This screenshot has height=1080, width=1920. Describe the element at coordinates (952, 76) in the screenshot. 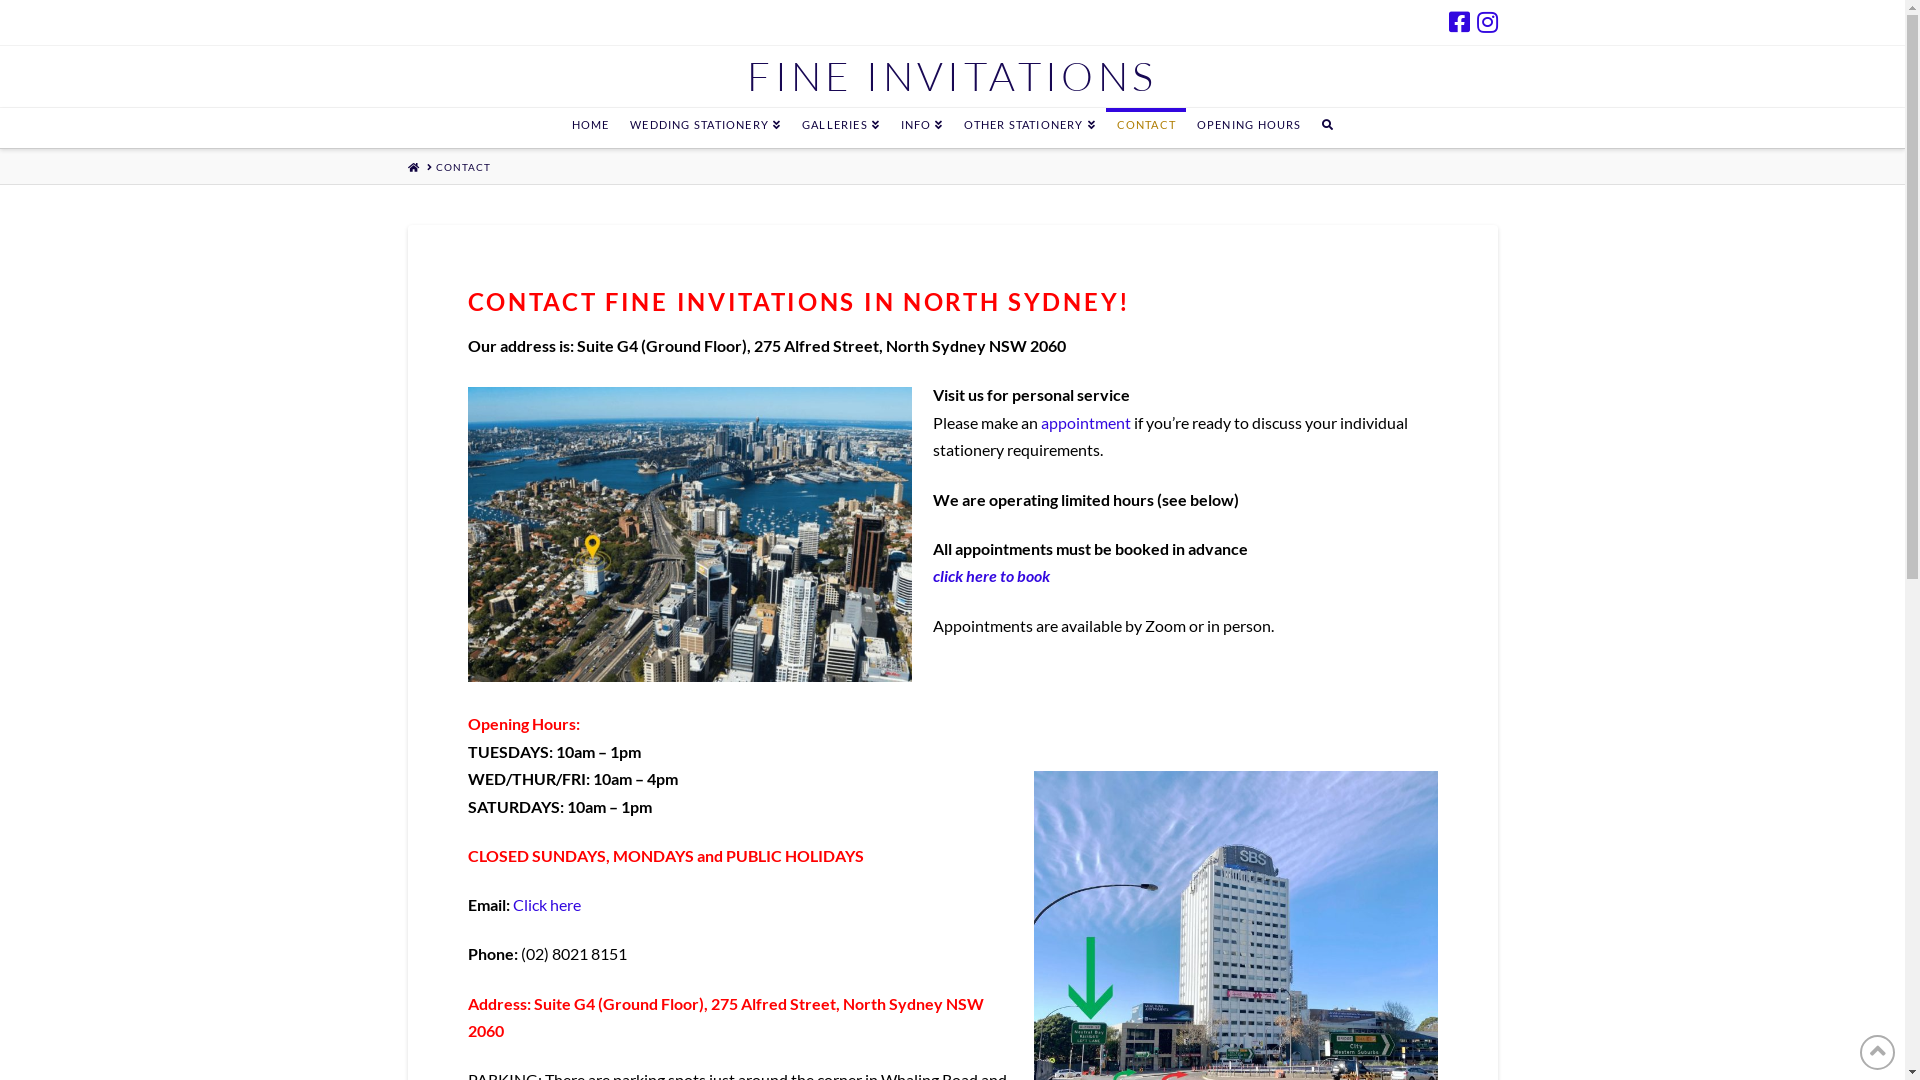

I see `FINE INVITATIONS` at that location.